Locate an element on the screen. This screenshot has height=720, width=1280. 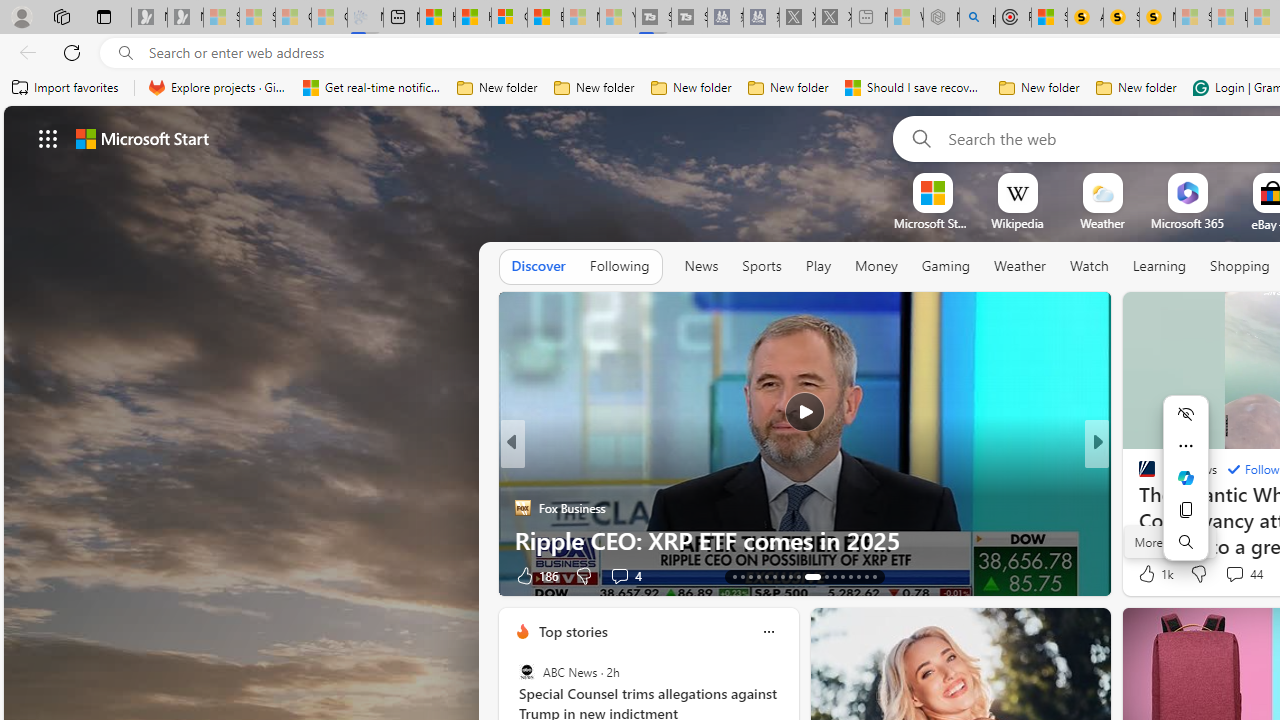
5 Like is located at coordinates (1145, 574).